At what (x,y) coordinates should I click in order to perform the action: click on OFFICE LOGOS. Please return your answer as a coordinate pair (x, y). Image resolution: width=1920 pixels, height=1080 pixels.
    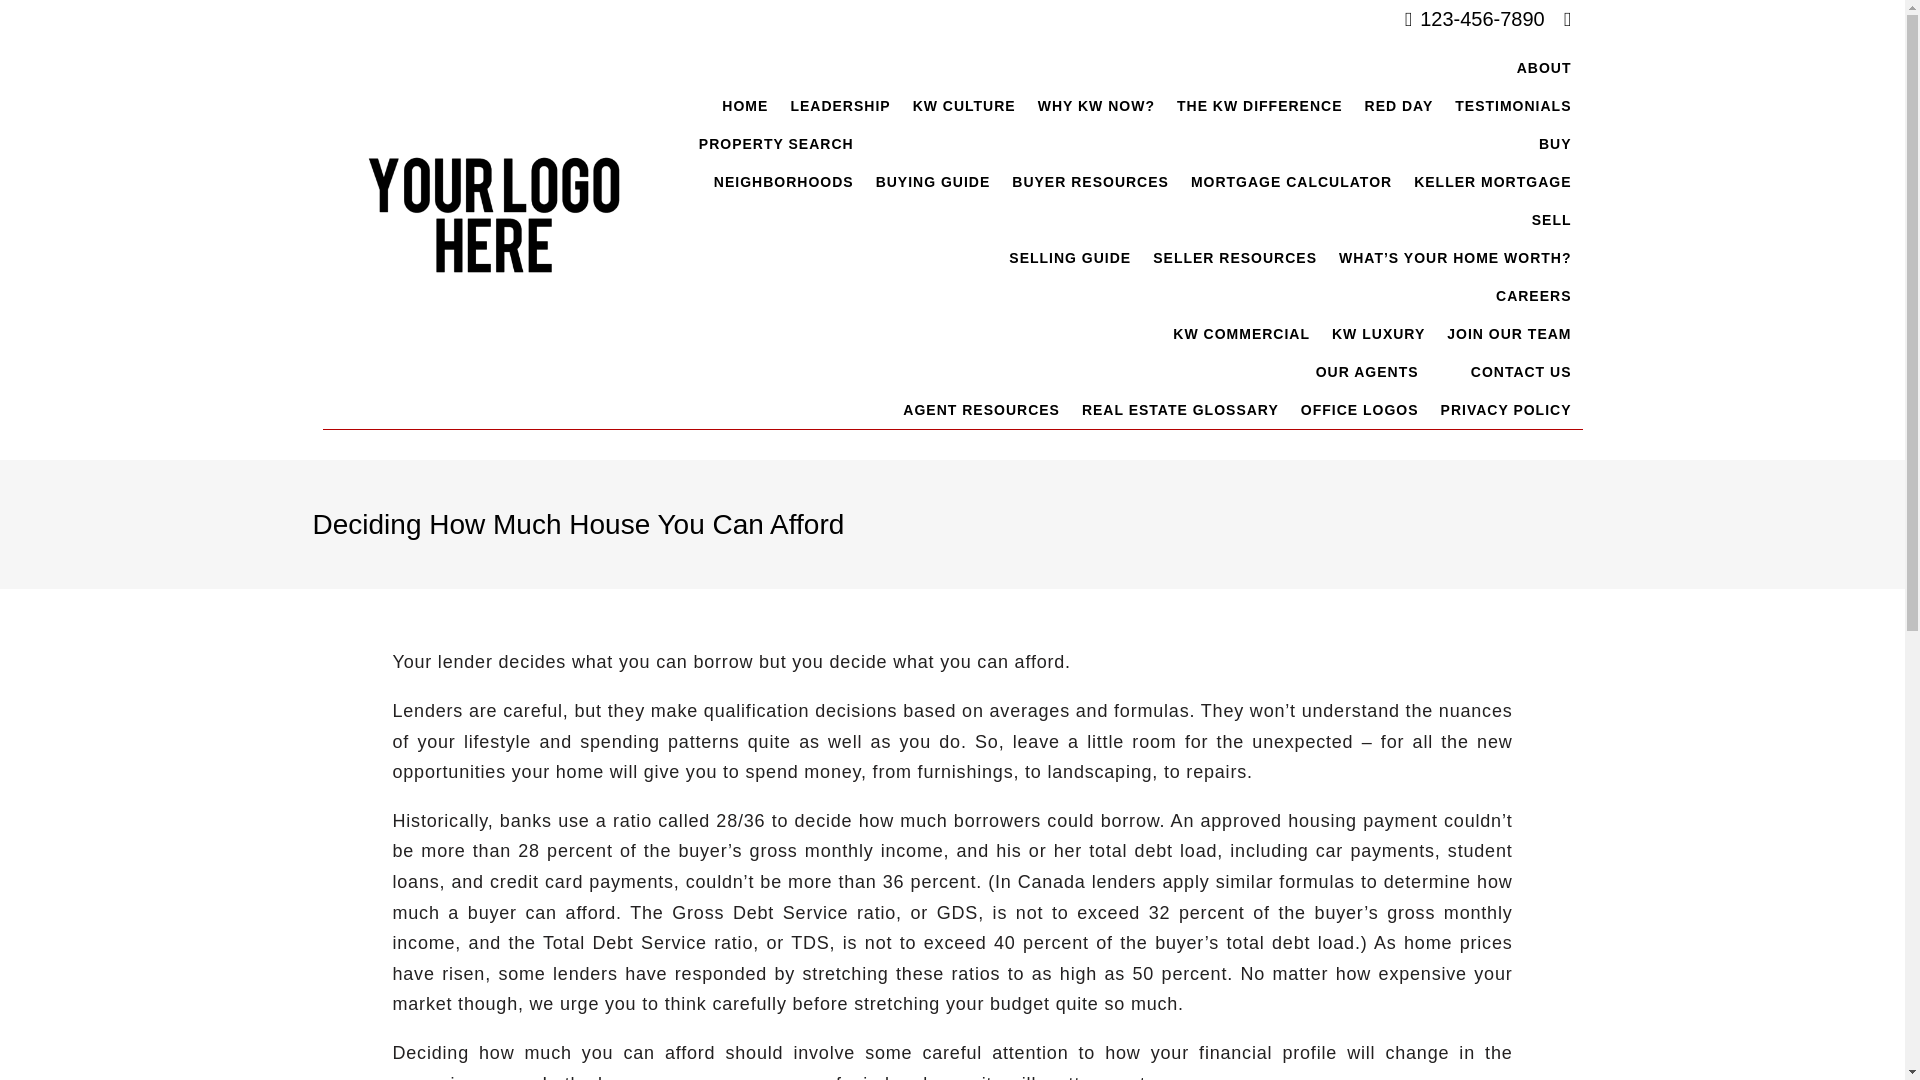
    Looking at the image, I should click on (1360, 409).